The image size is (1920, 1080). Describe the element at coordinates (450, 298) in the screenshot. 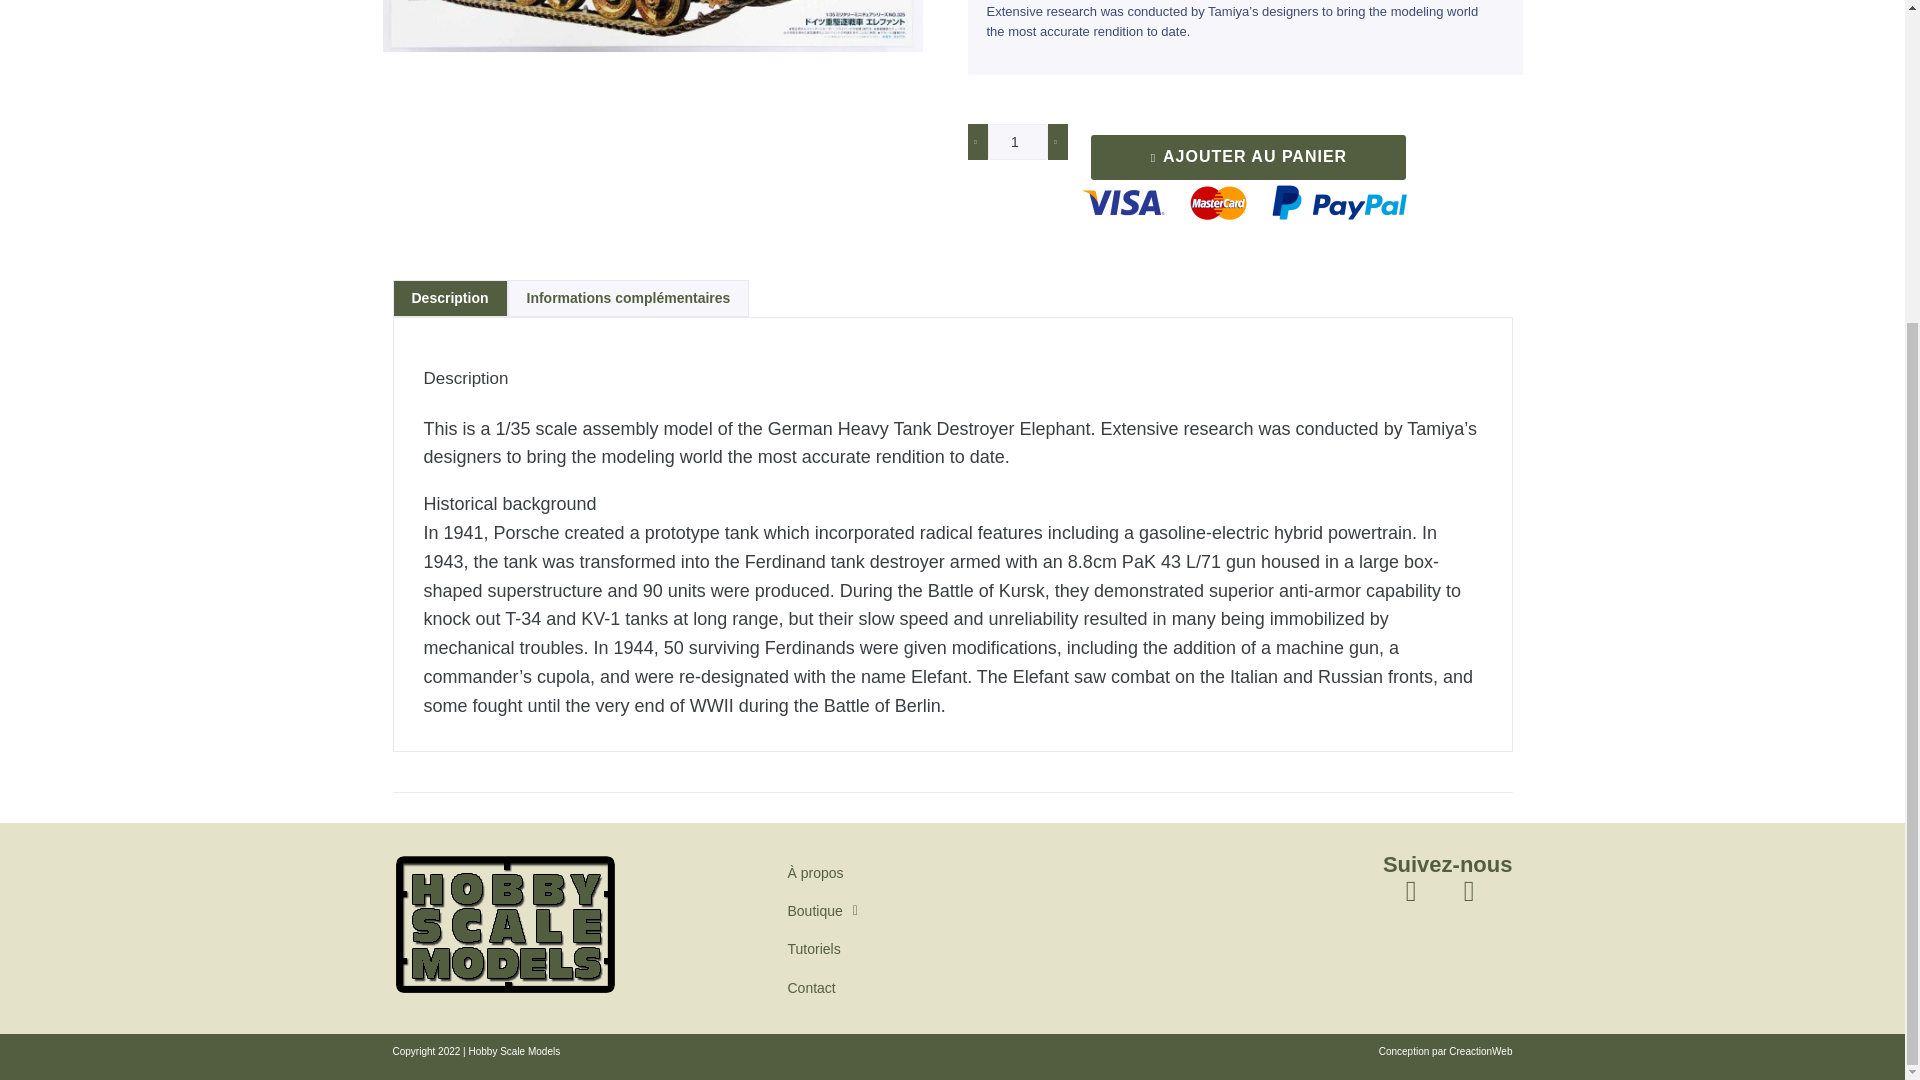

I see `Description` at that location.